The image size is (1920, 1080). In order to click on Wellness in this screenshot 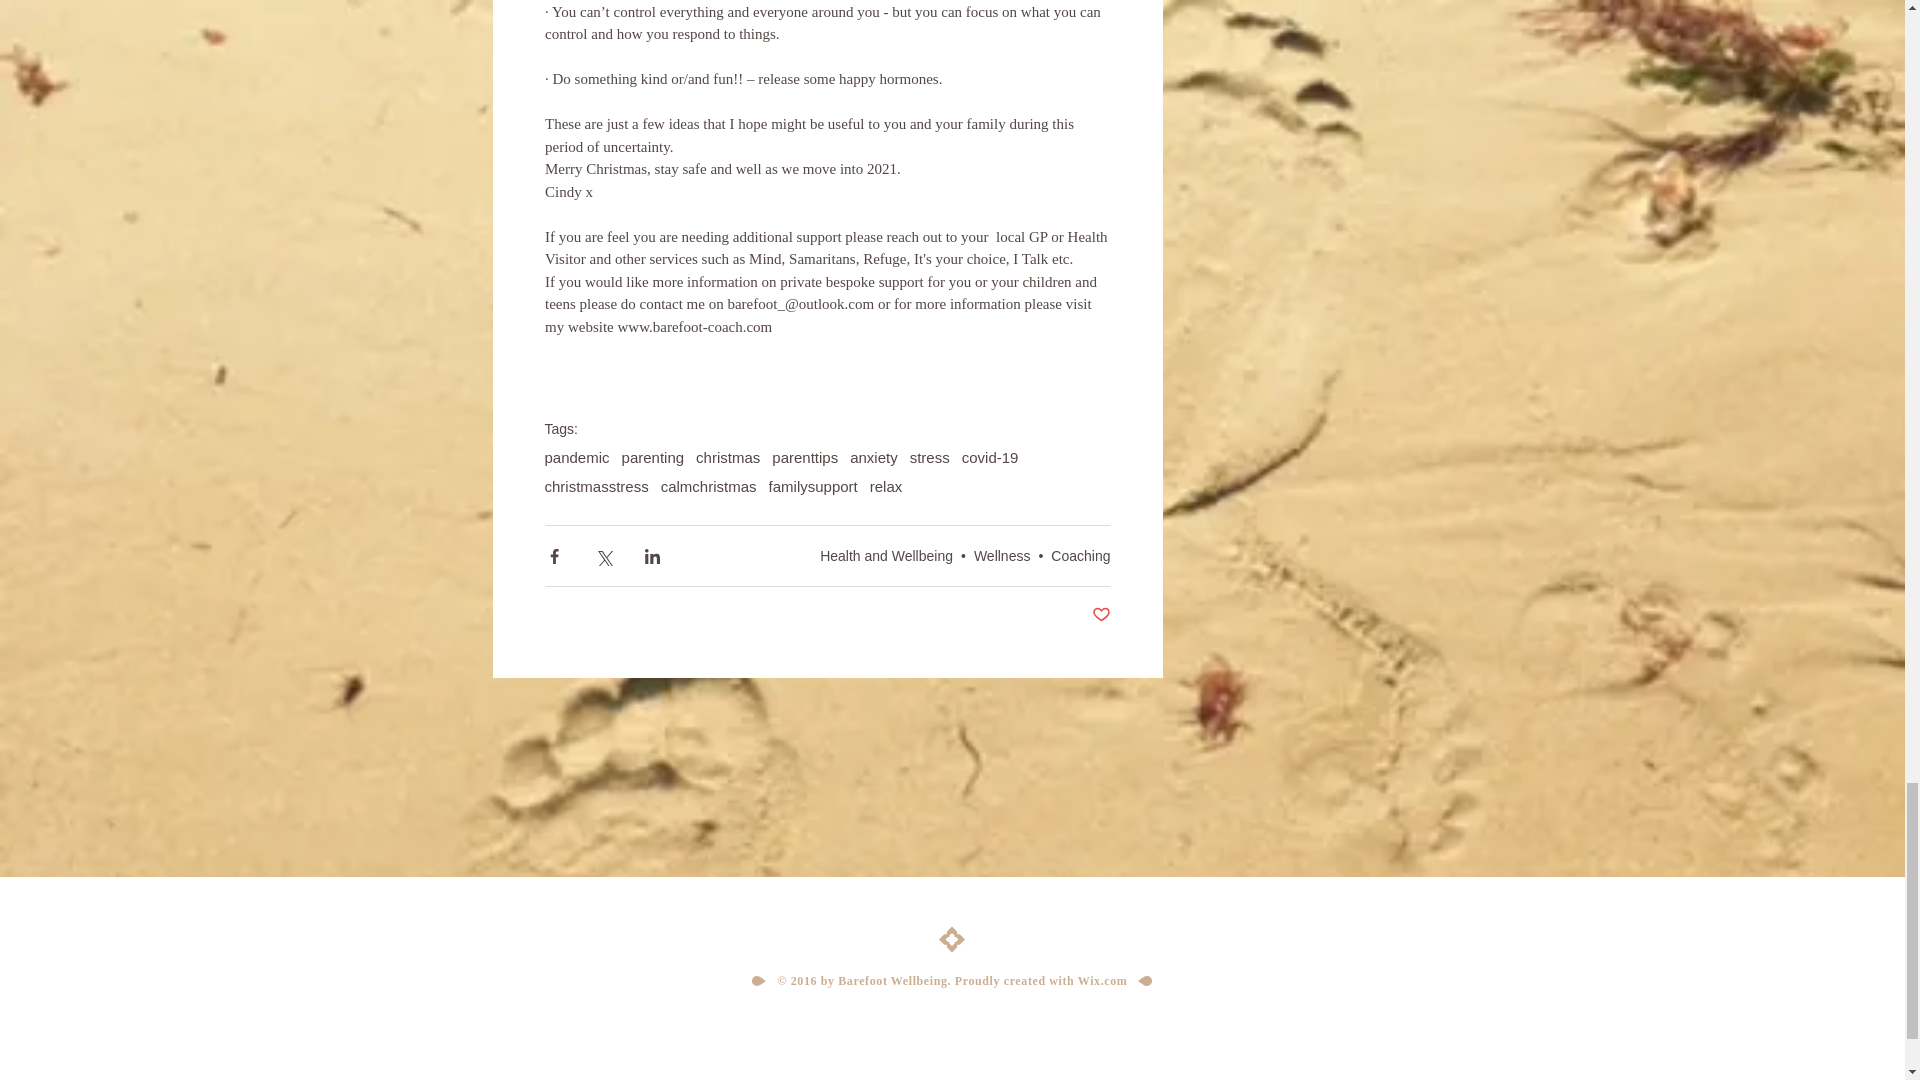, I will do `click(1002, 555)`.